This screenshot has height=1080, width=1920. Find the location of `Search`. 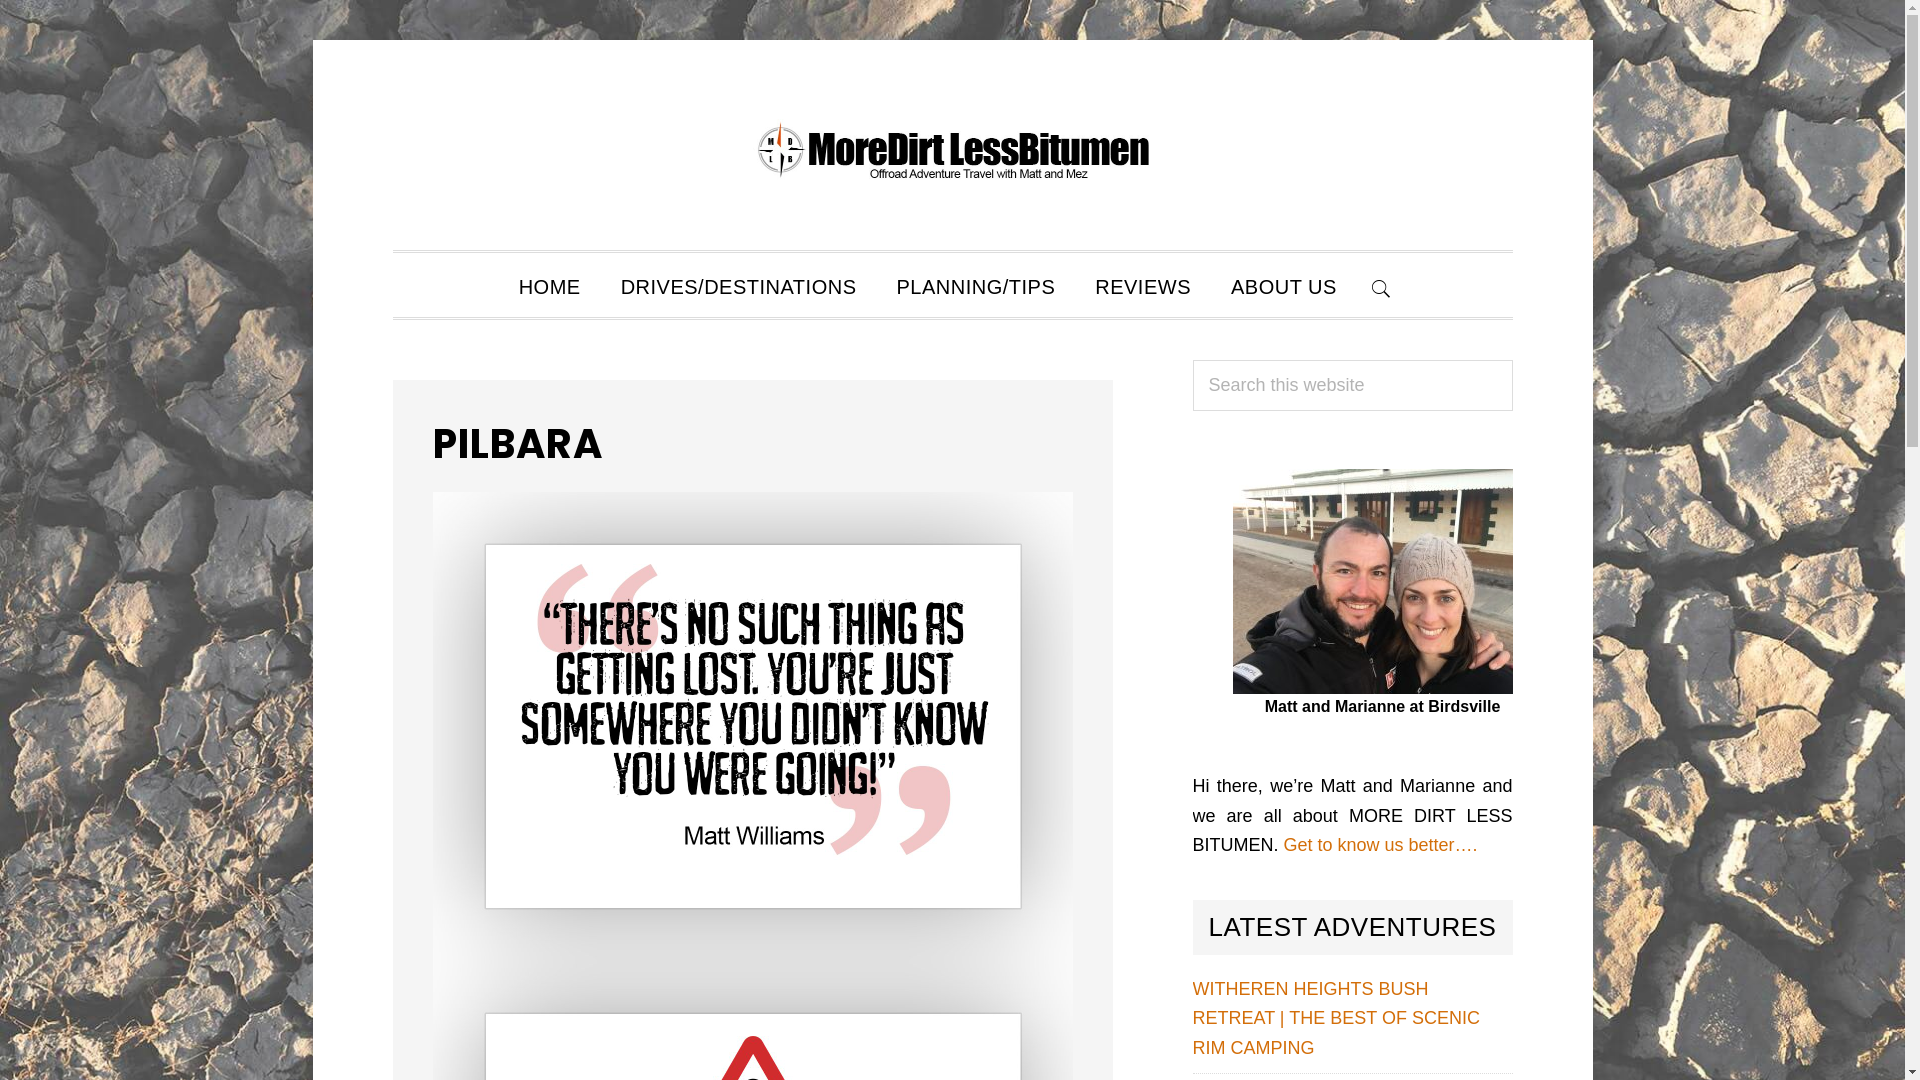

Search is located at coordinates (1512, 360).